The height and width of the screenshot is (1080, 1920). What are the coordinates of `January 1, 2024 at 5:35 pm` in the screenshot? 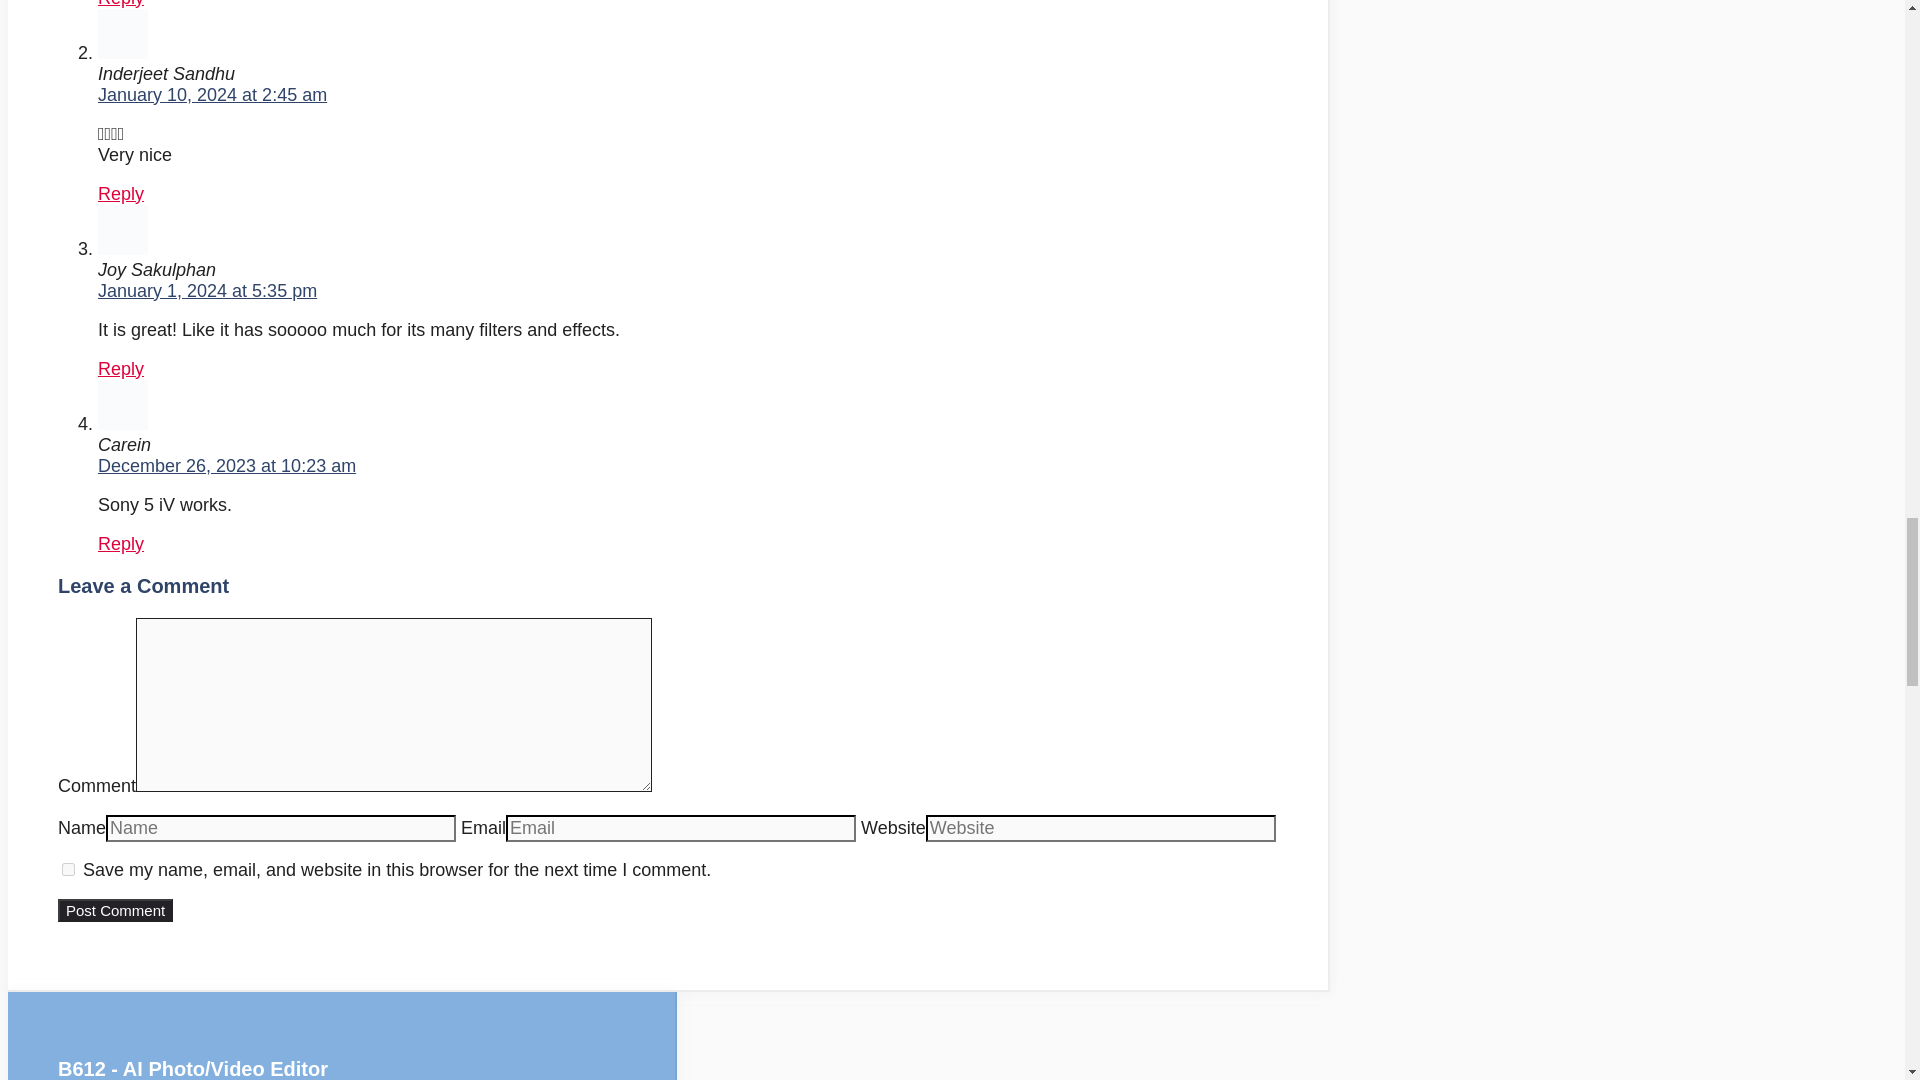 It's located at (206, 290).